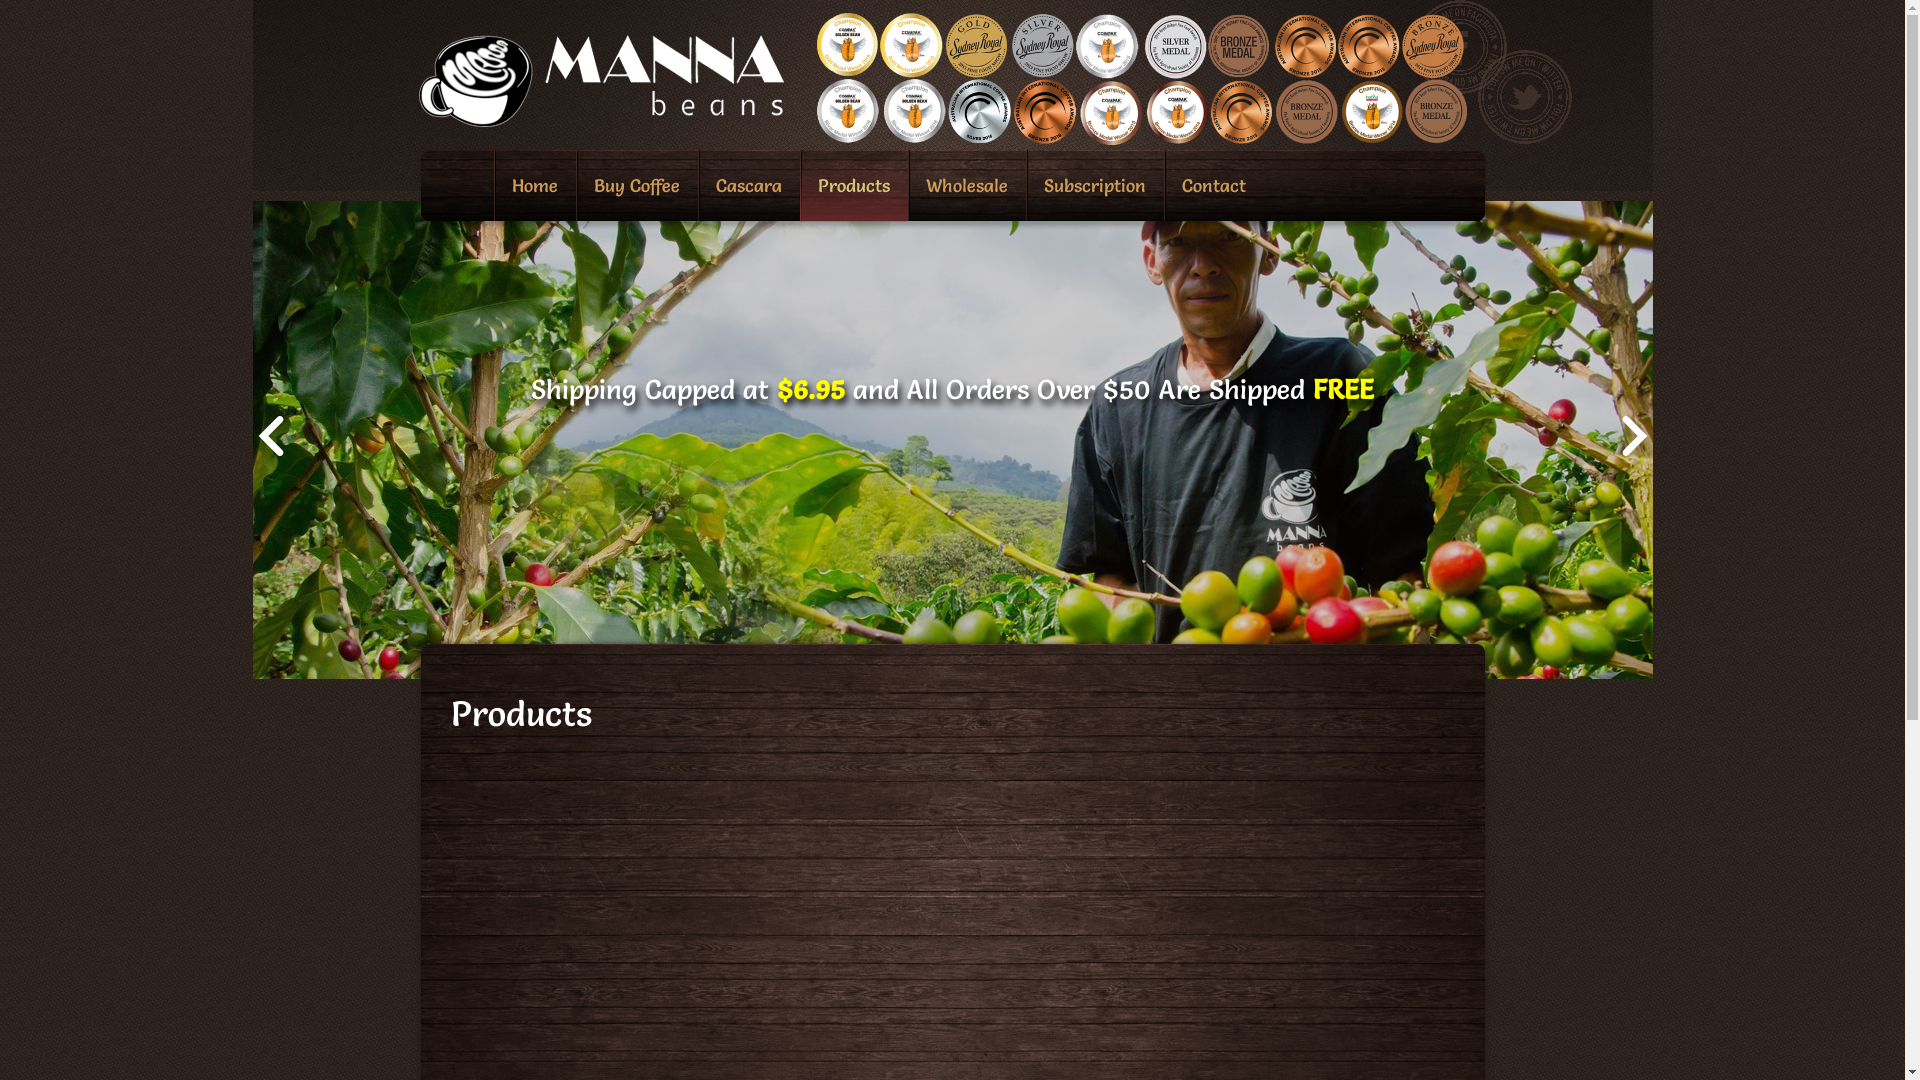  Describe the element at coordinates (271, 436) in the screenshot. I see `Move Backward` at that location.